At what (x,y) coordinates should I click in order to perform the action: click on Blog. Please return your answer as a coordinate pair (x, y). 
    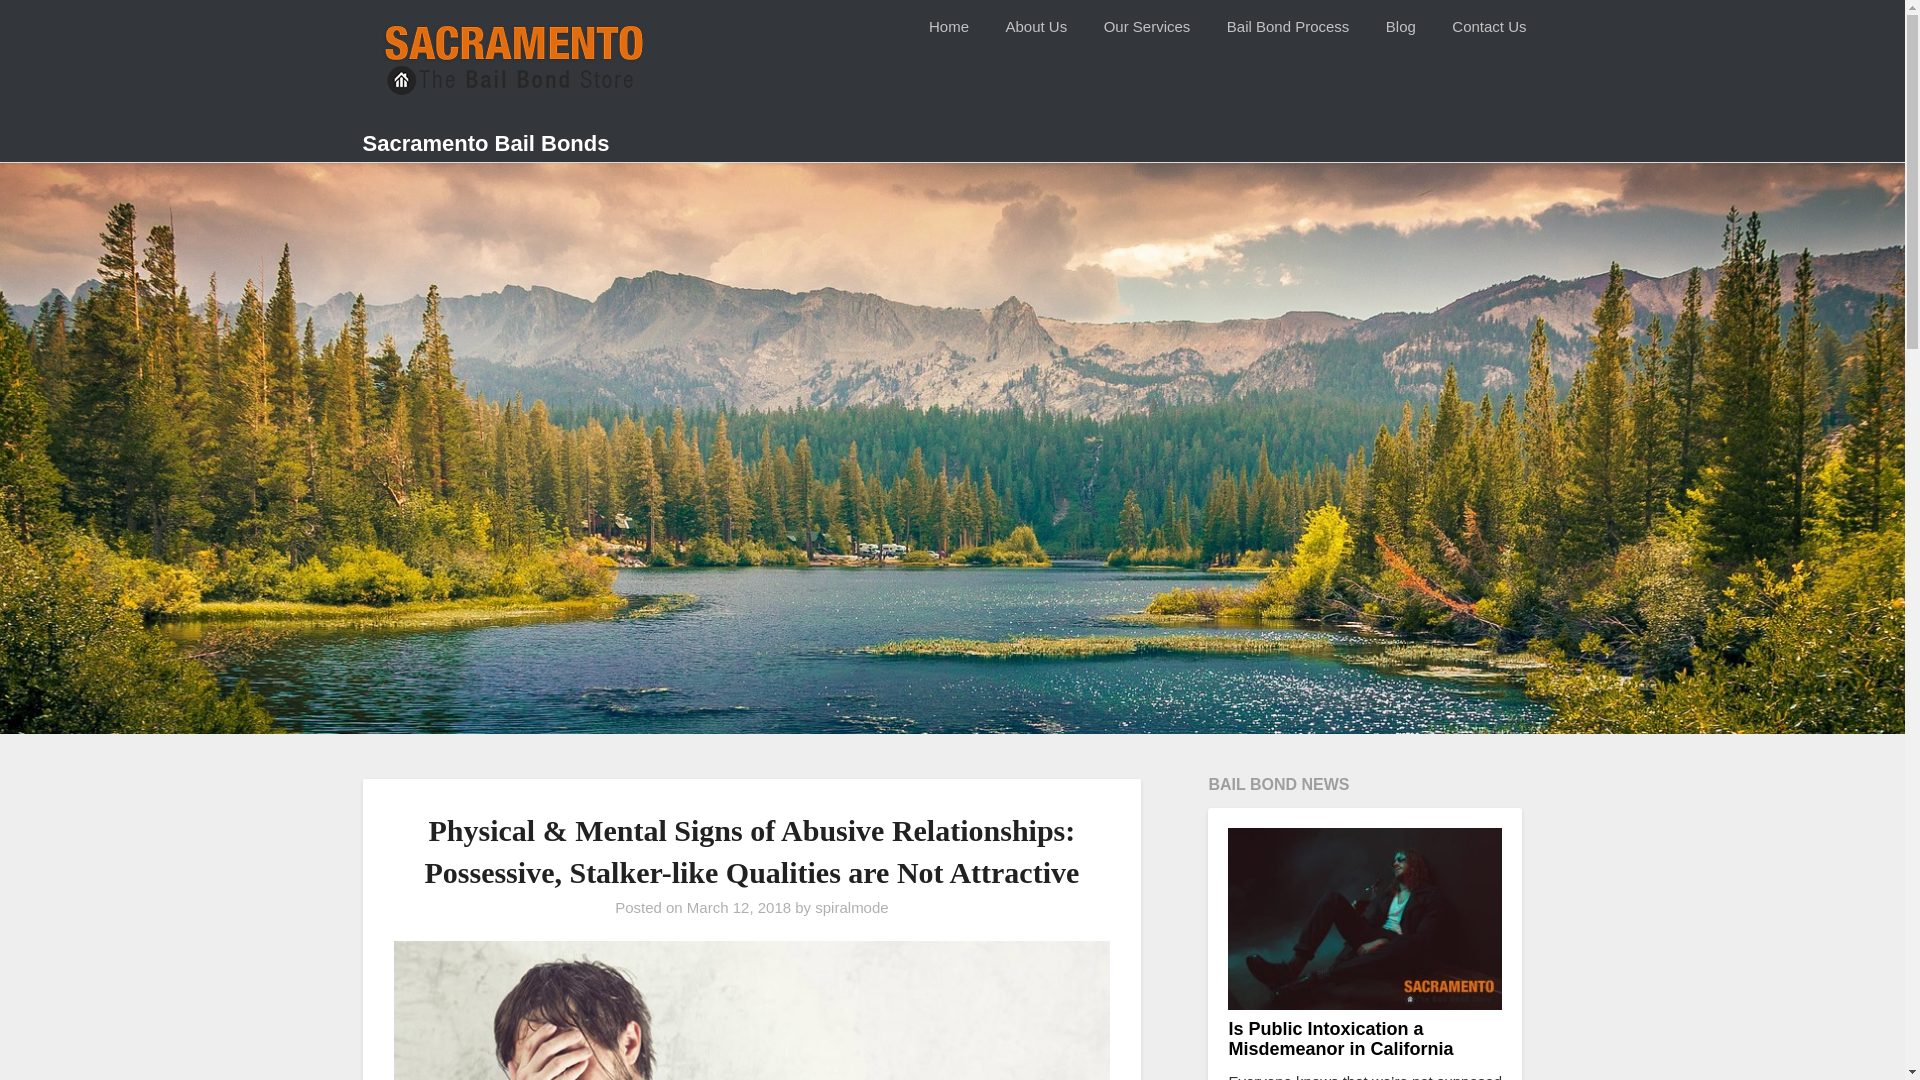
    Looking at the image, I should click on (1401, 27).